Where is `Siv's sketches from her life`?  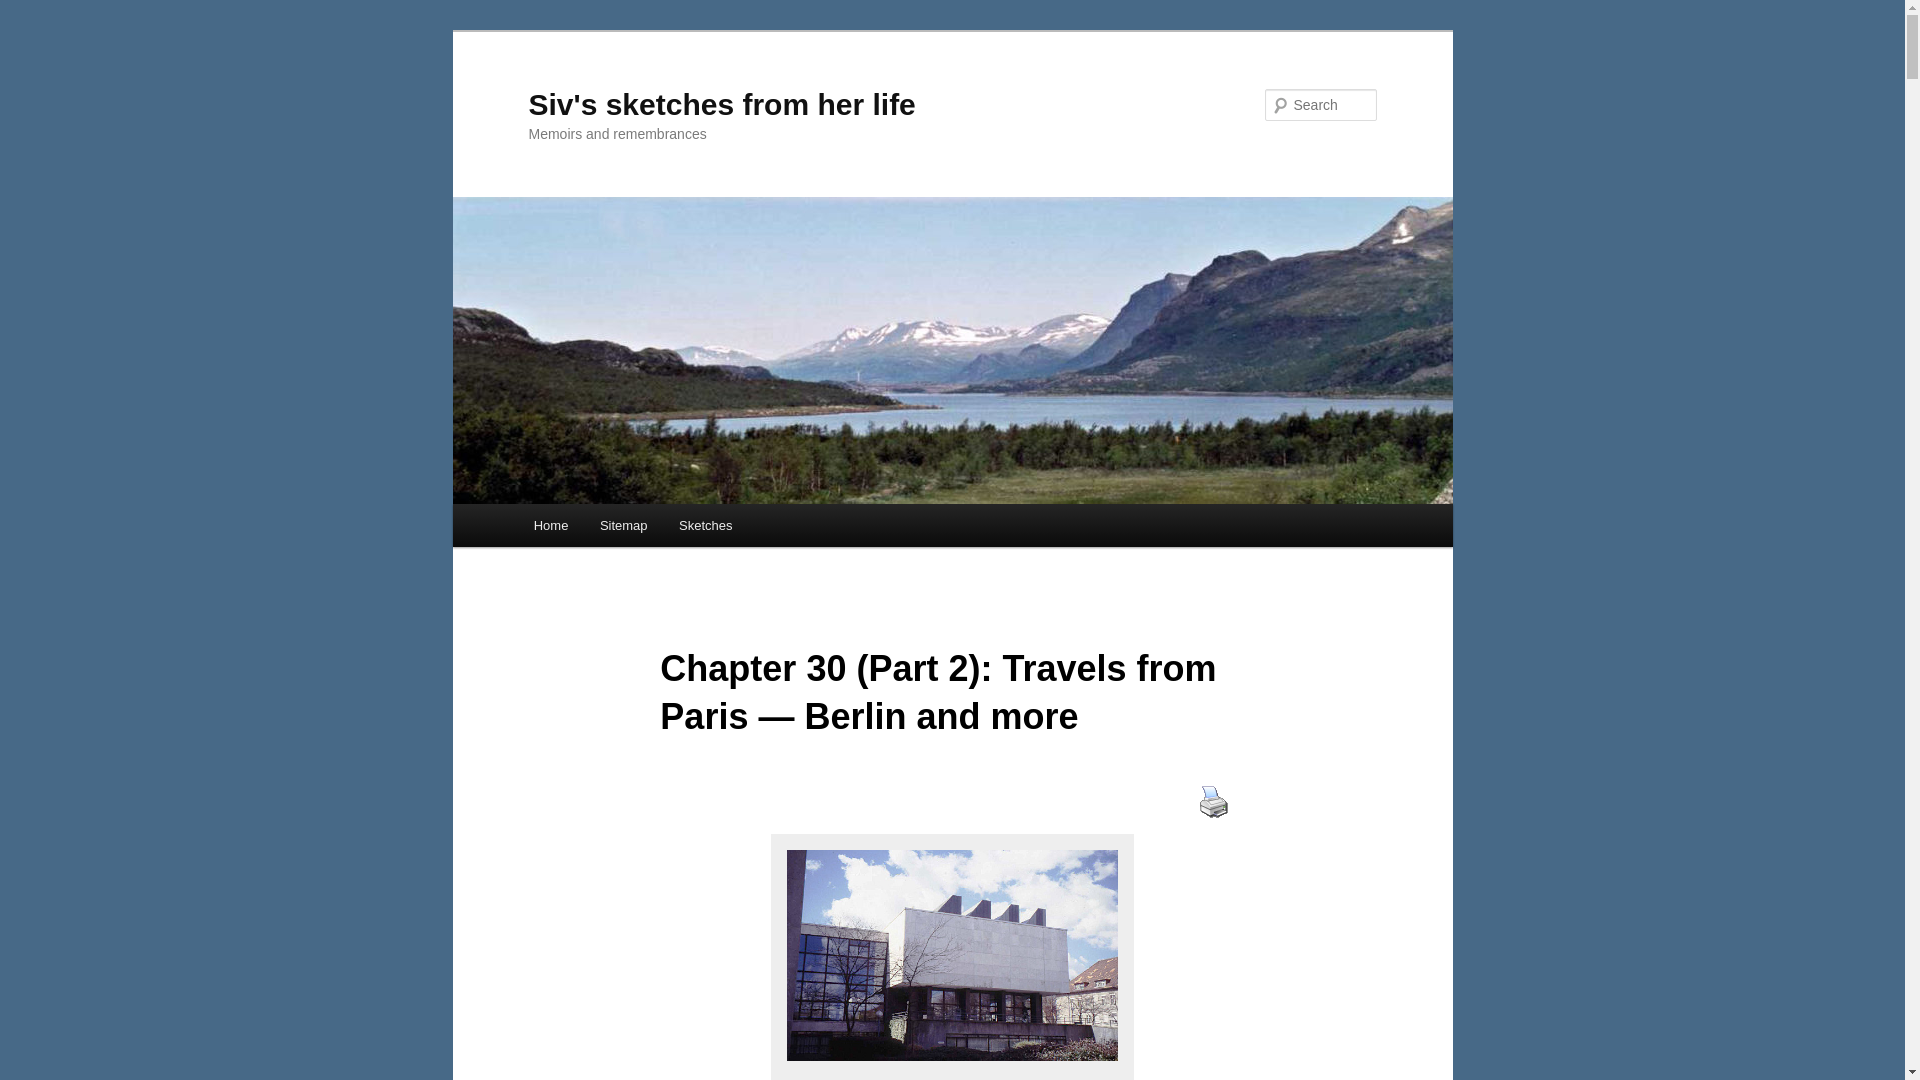 Siv's sketches from her life is located at coordinates (722, 104).